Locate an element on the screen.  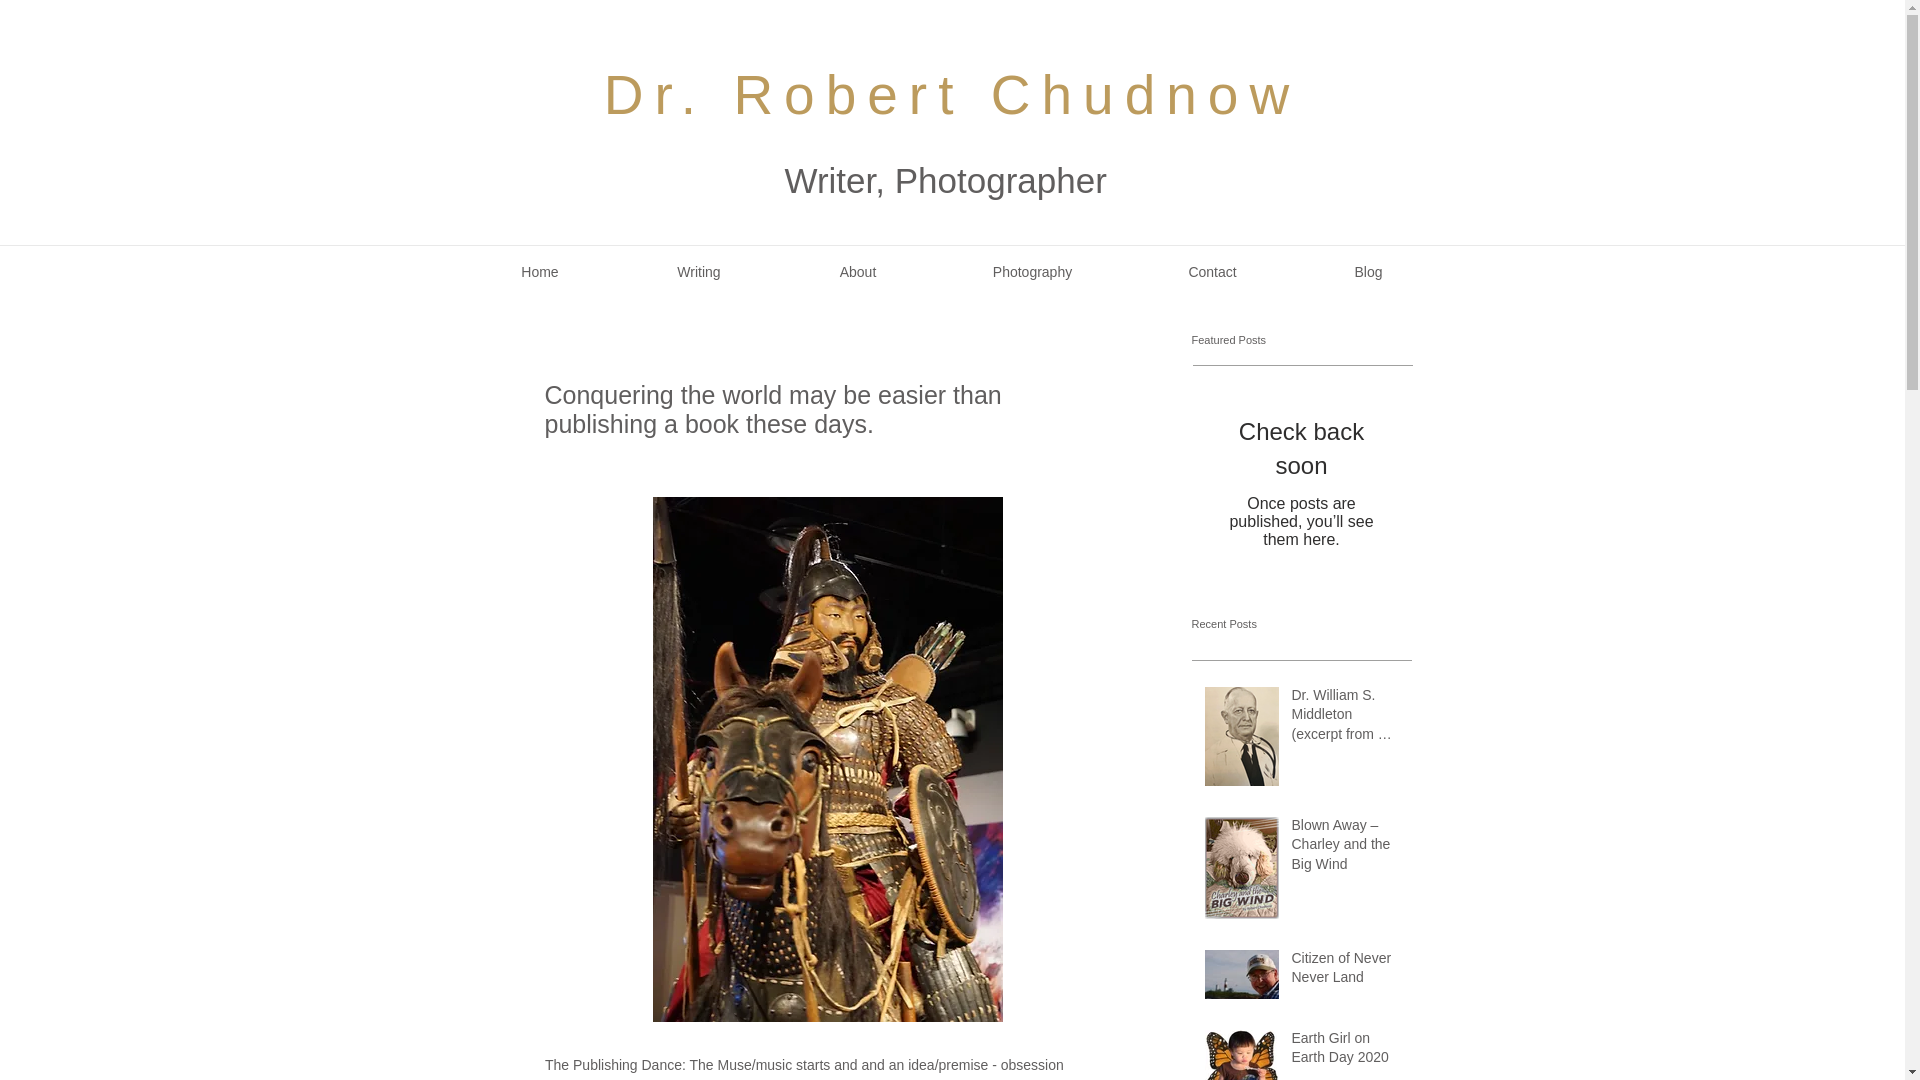
Earth Girl on Earth Day 2020 is located at coordinates (1346, 1052).